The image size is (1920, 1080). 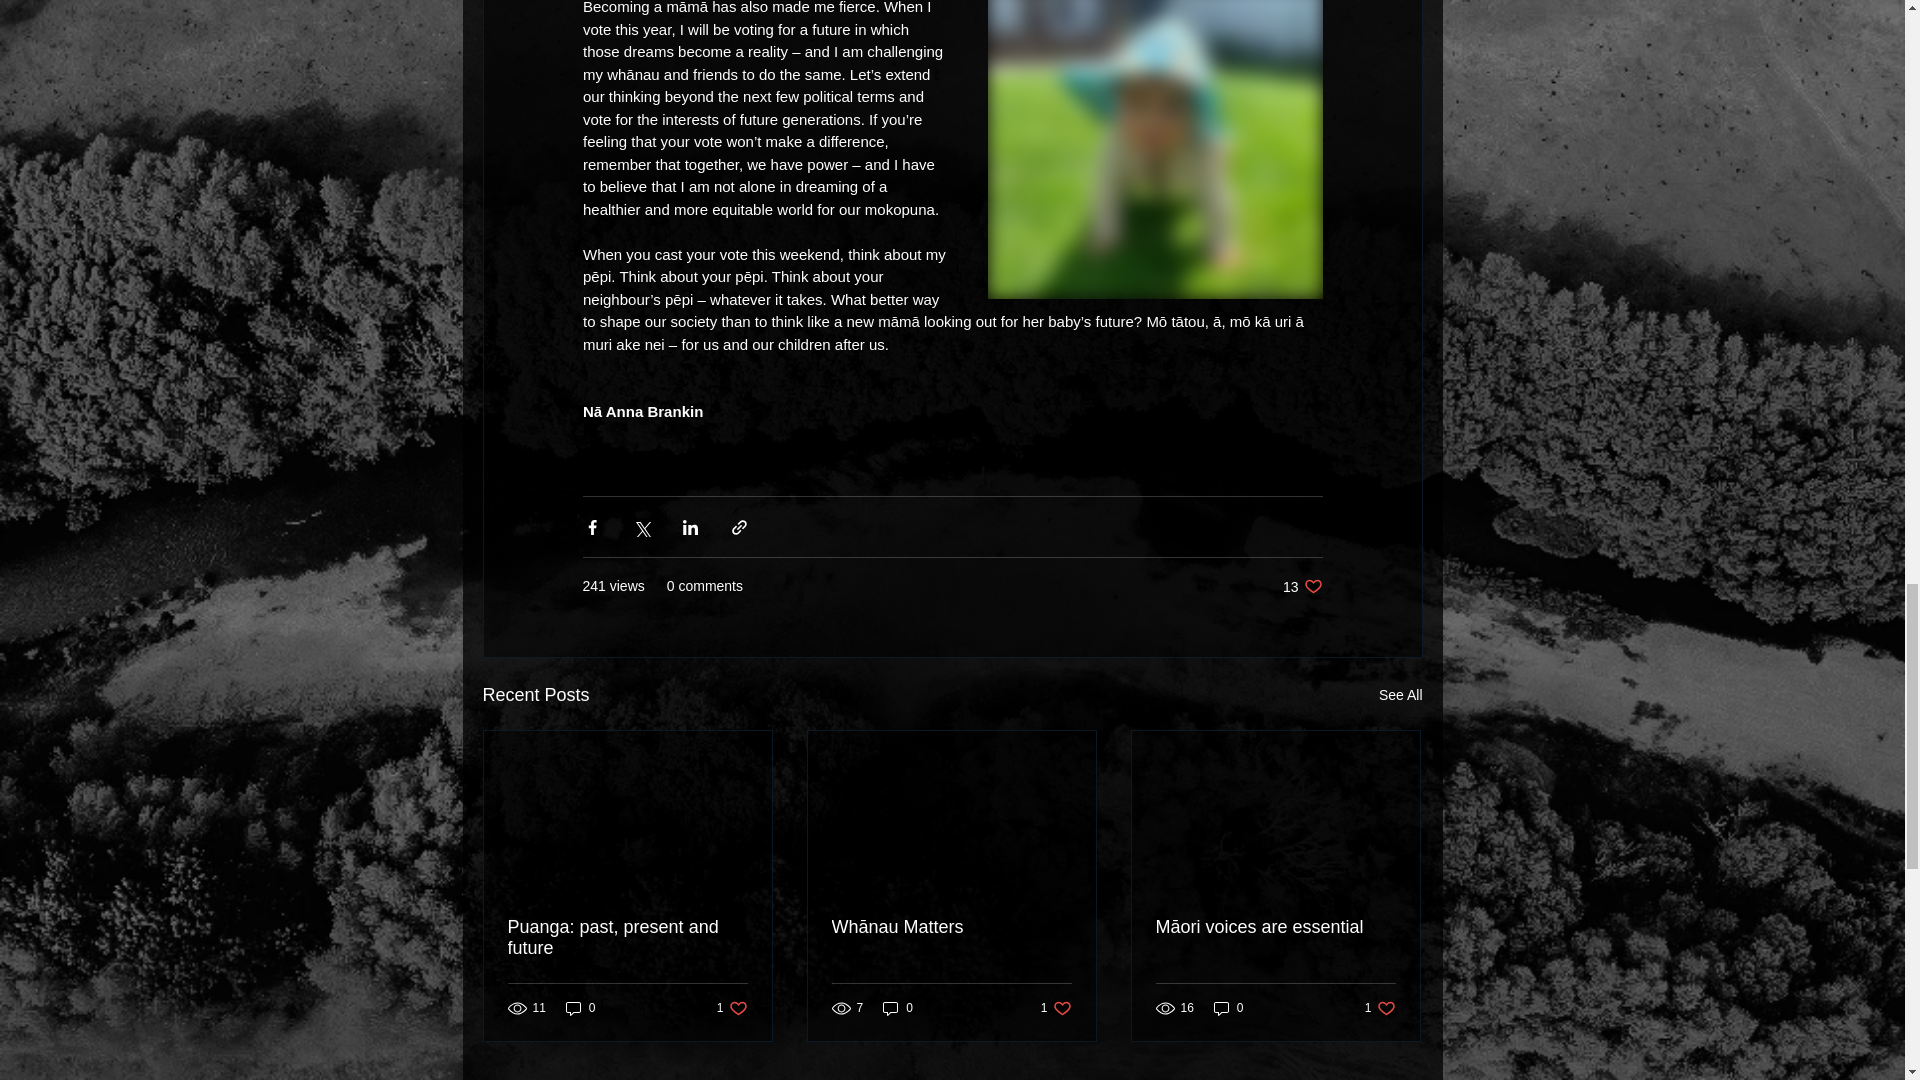 I want to click on 0, so click(x=580, y=1007).